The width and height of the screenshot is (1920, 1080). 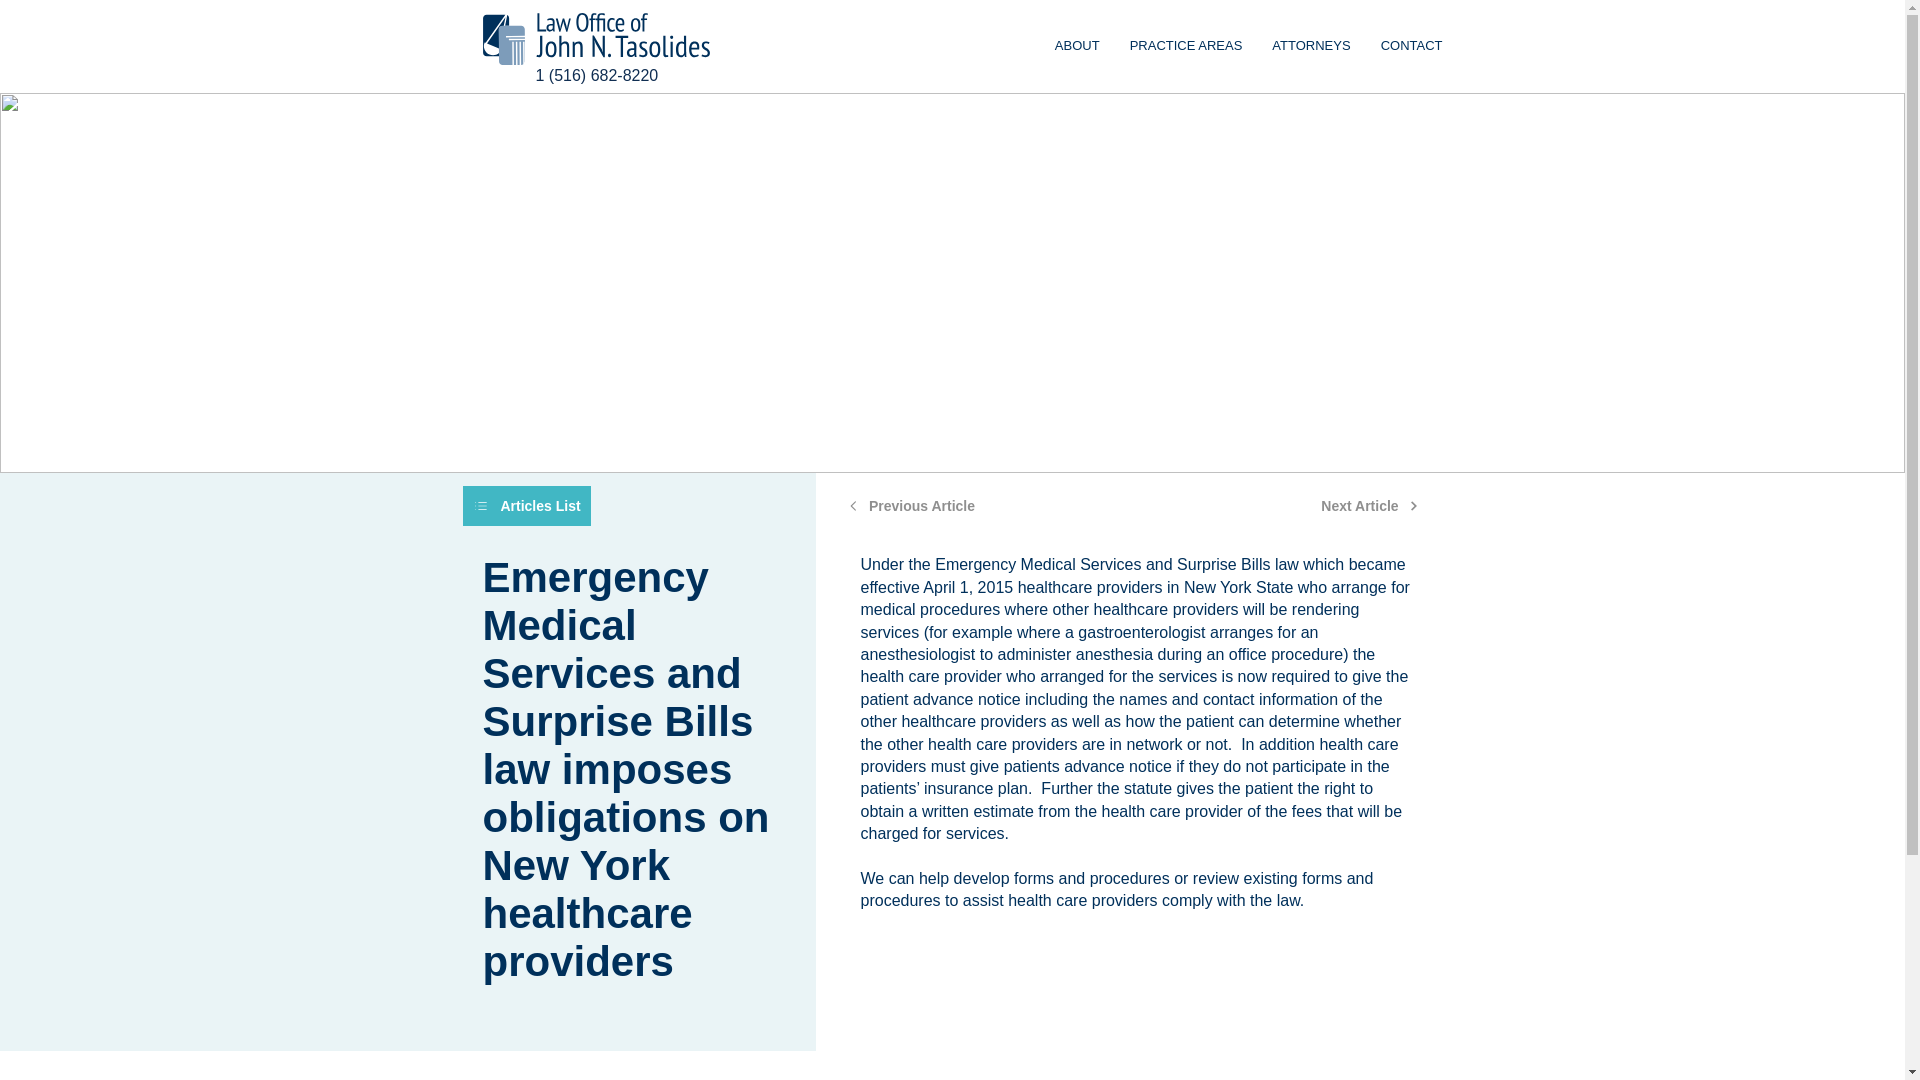 I want to click on PRACTICE AREAS, so click(x=1186, y=46).